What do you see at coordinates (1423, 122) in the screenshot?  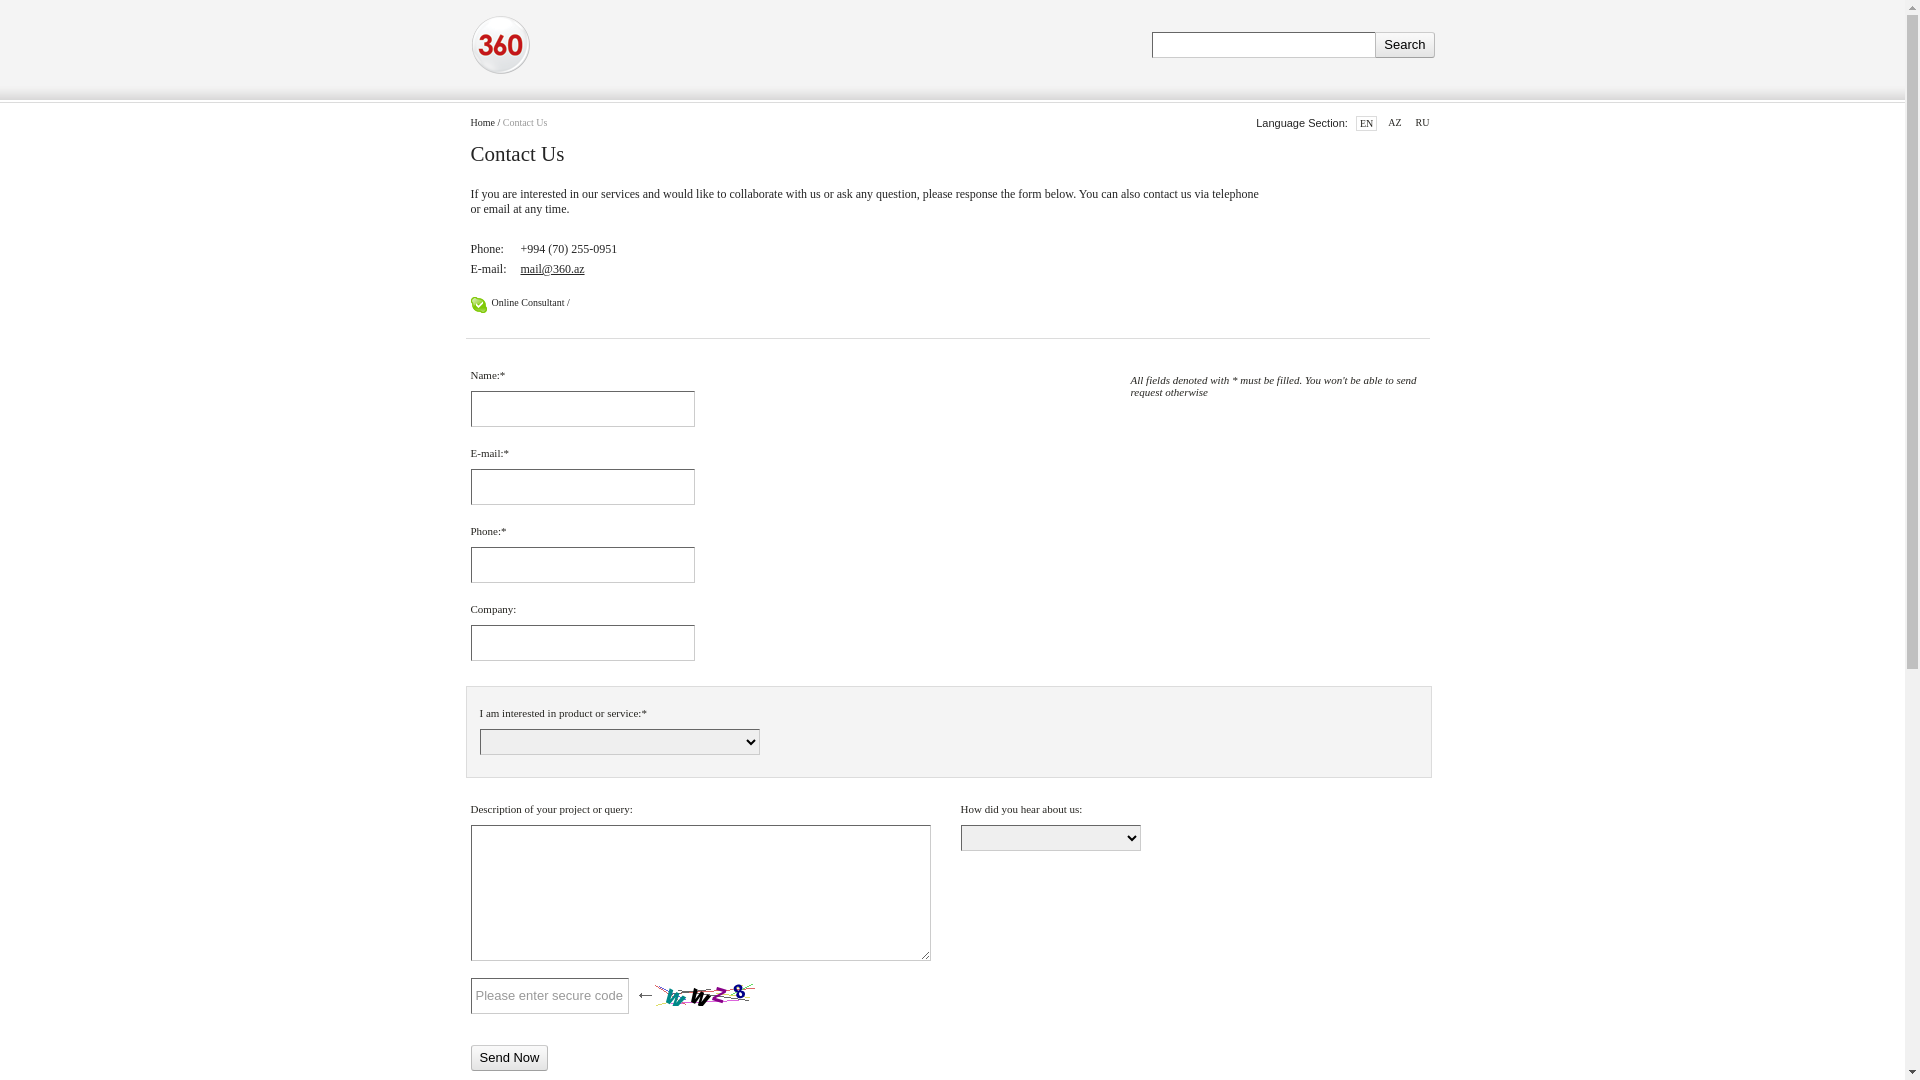 I see `RU` at bounding box center [1423, 122].